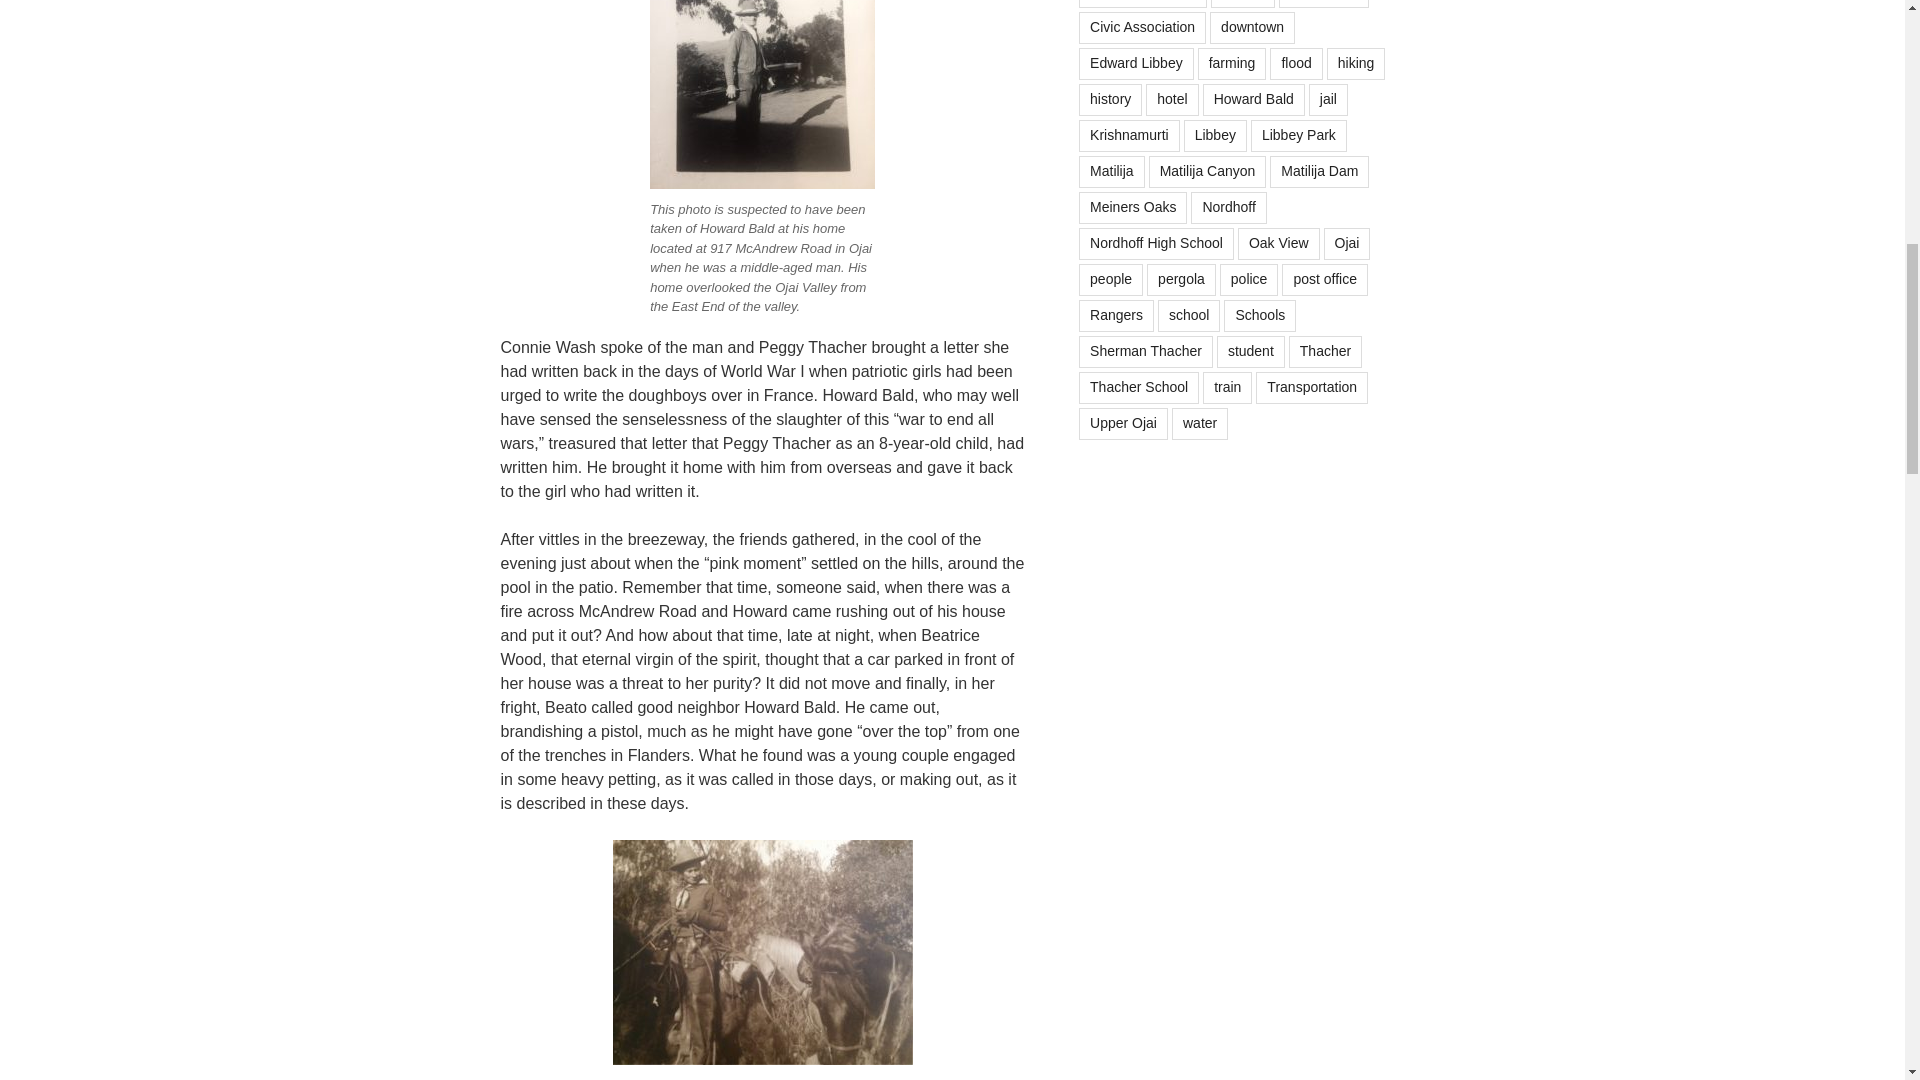 This screenshot has width=1920, height=1080. I want to click on Howard Bald, so click(1254, 100).